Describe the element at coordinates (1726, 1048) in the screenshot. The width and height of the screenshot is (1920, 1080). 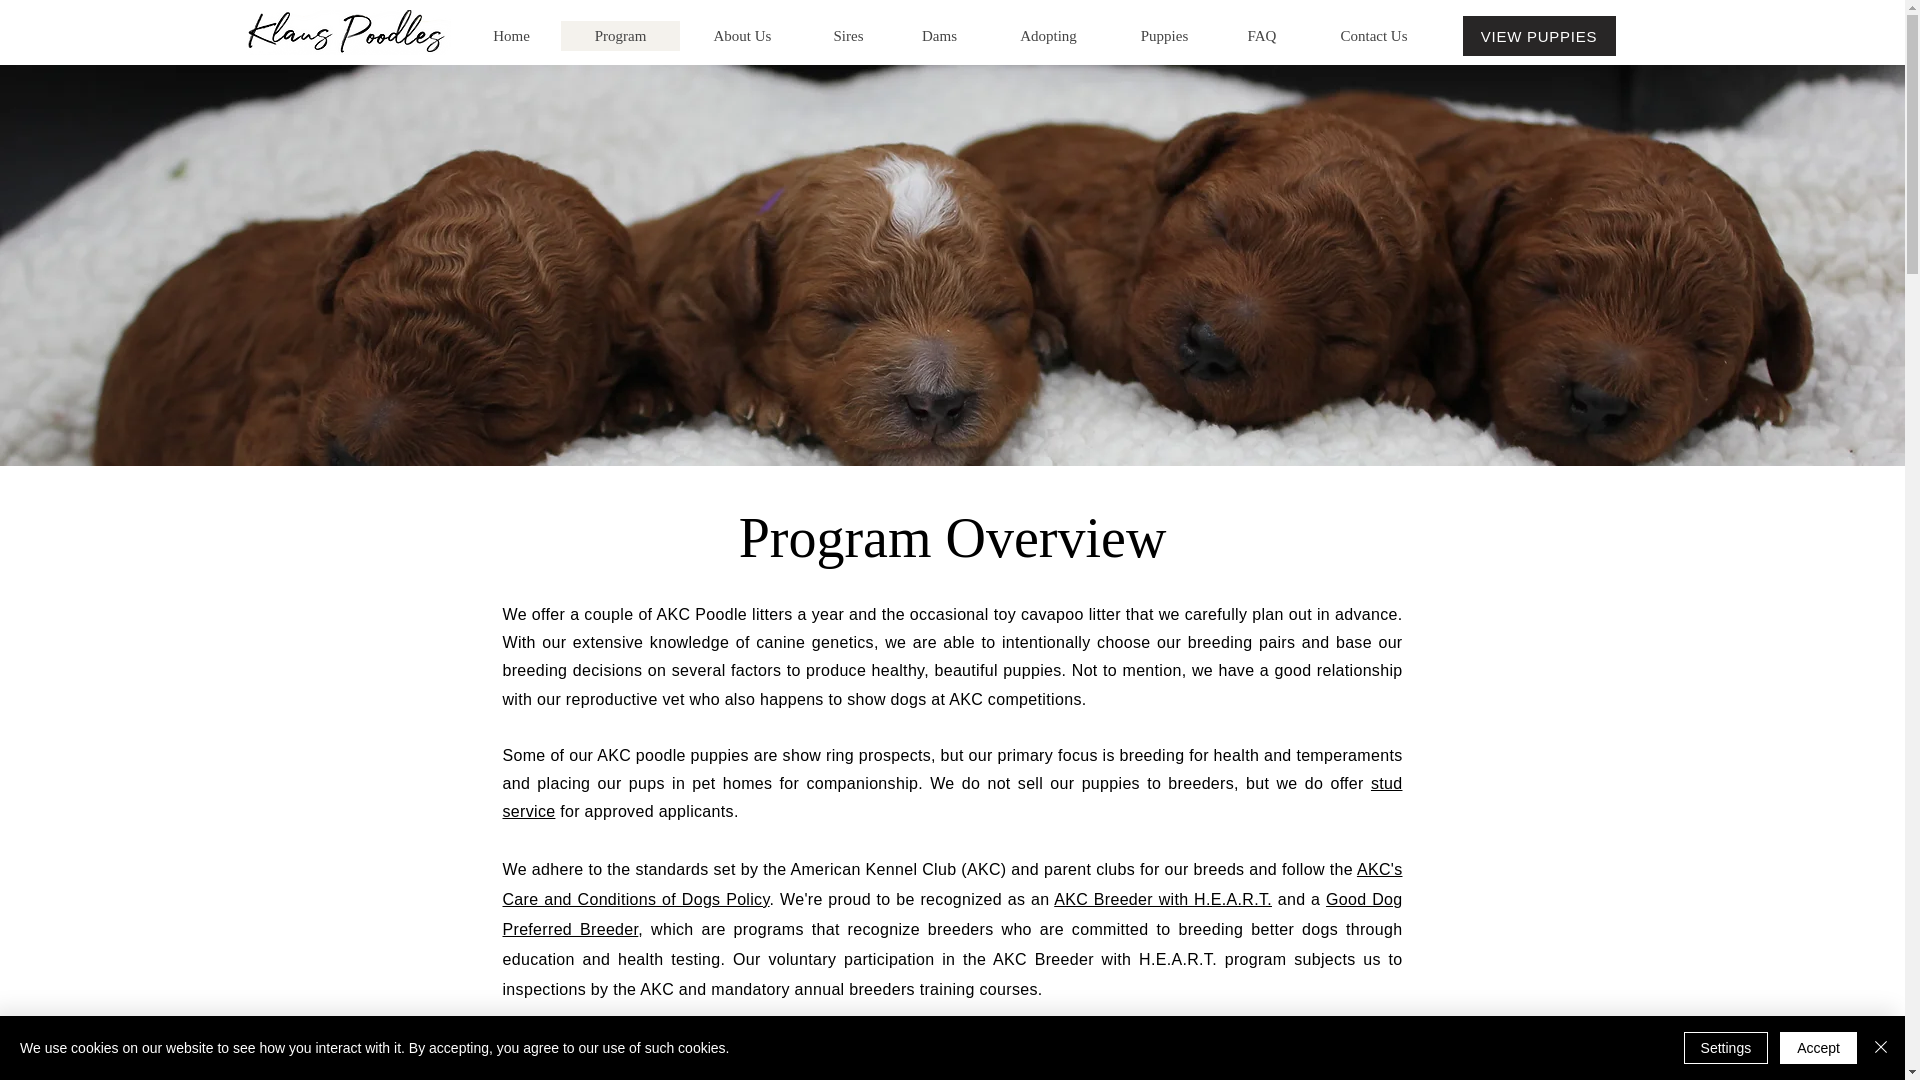
I see `Settings` at that location.